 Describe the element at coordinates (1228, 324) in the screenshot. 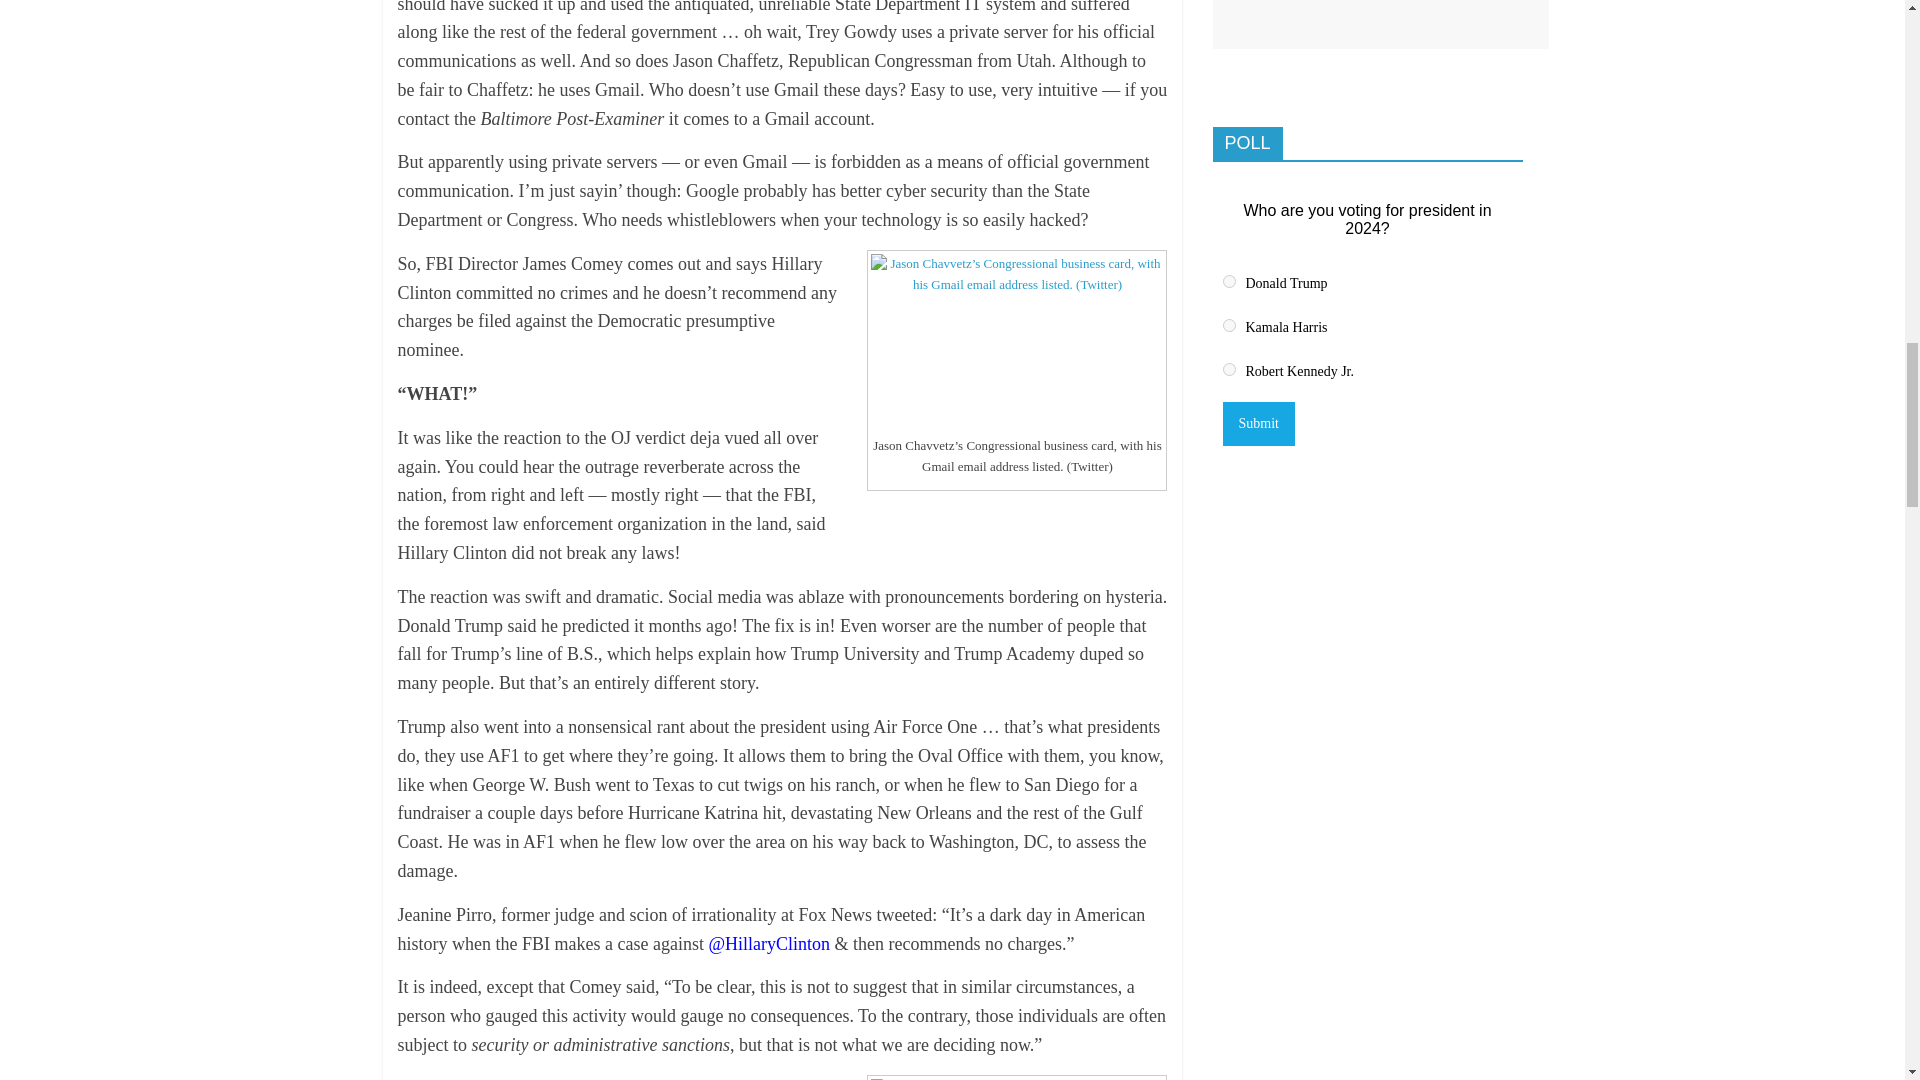

I see `2` at that location.